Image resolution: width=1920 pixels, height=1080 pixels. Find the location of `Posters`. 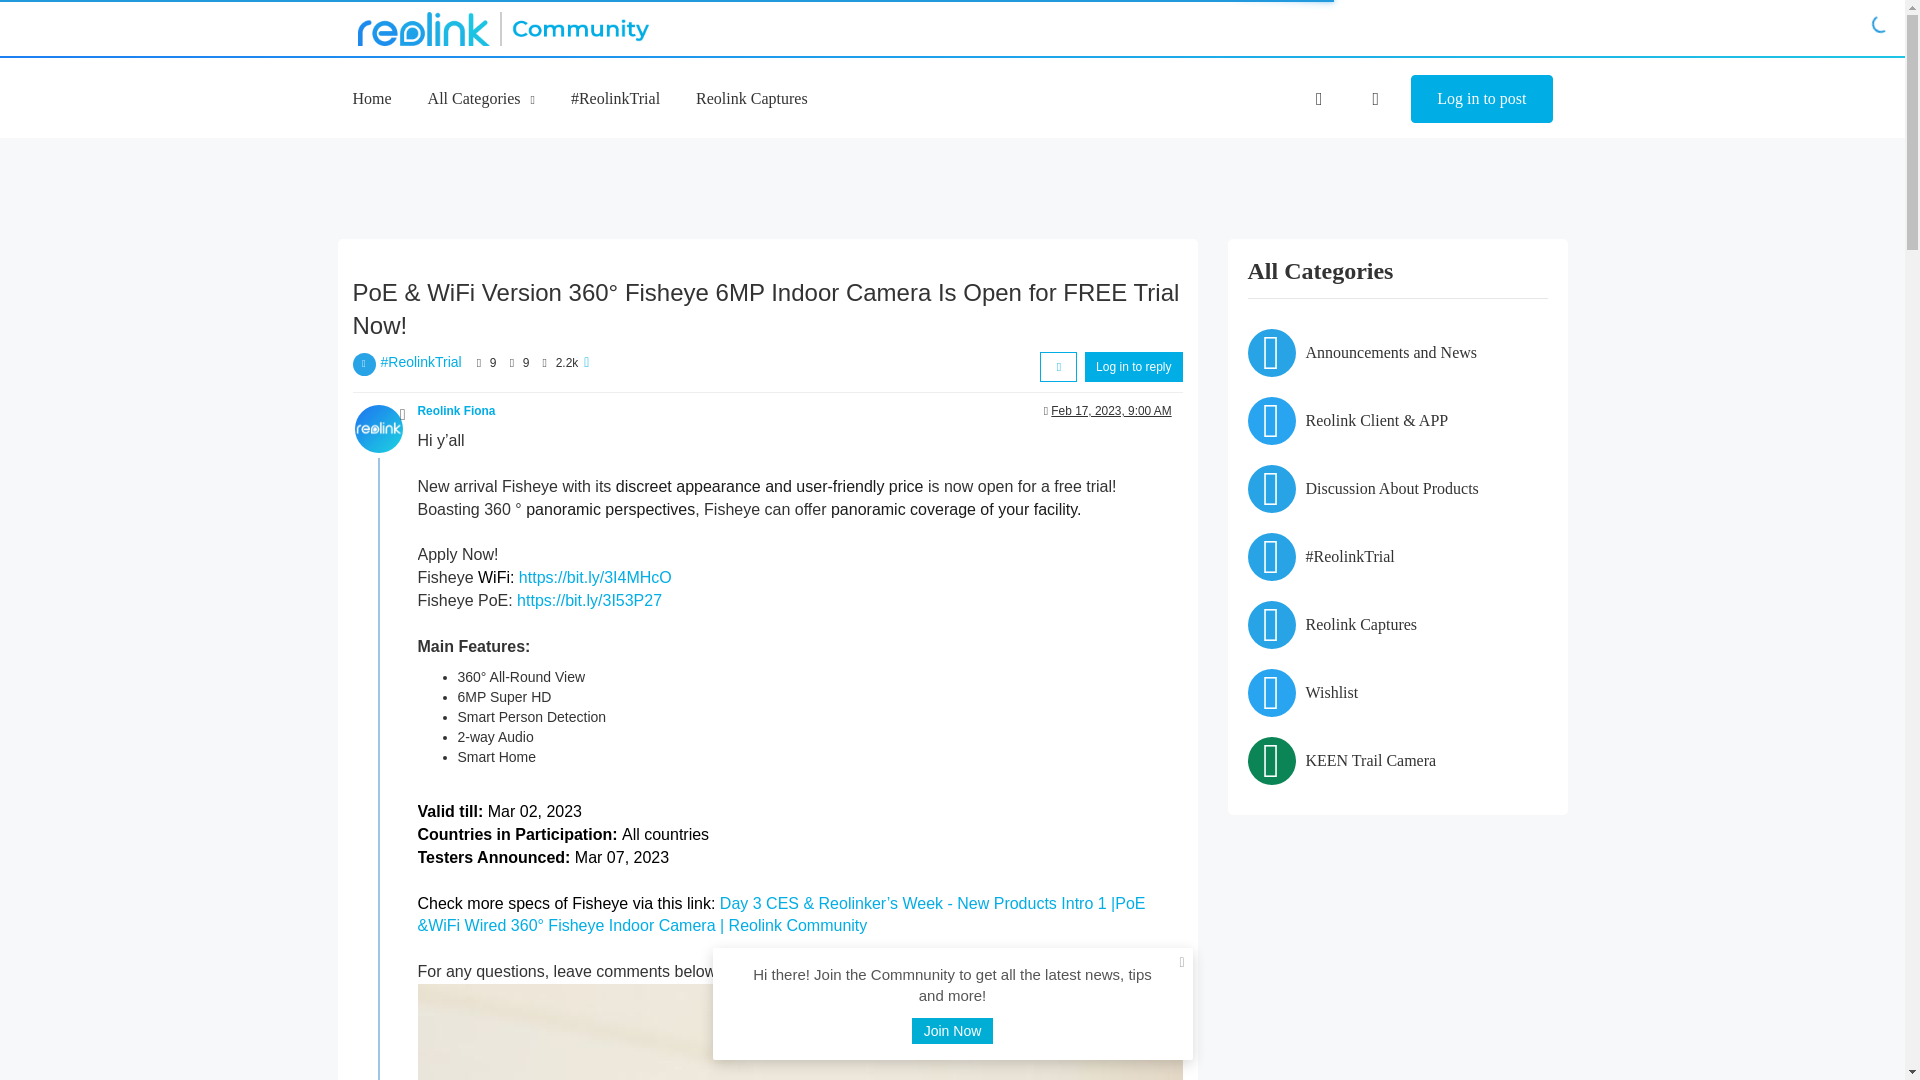

Posters is located at coordinates (478, 363).